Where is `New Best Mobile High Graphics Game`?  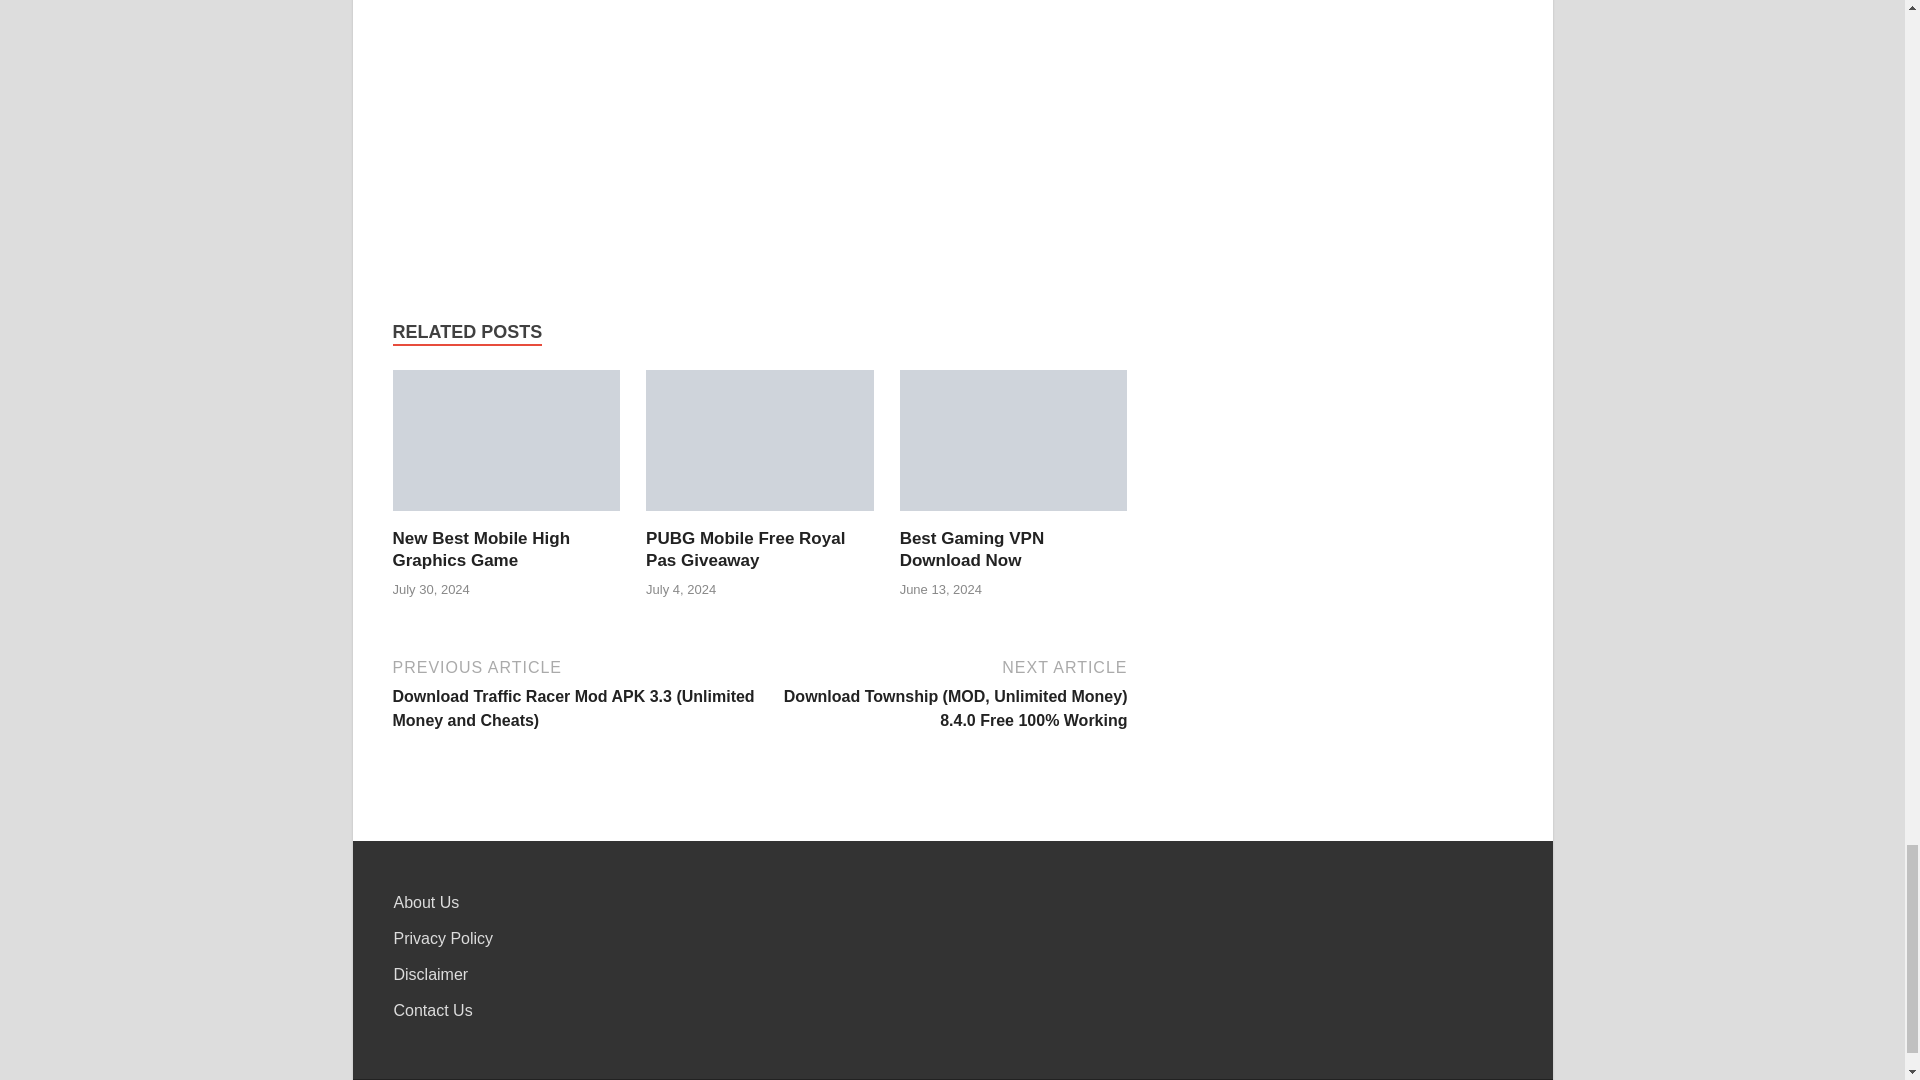 New Best Mobile High Graphics Game is located at coordinates (480, 550).